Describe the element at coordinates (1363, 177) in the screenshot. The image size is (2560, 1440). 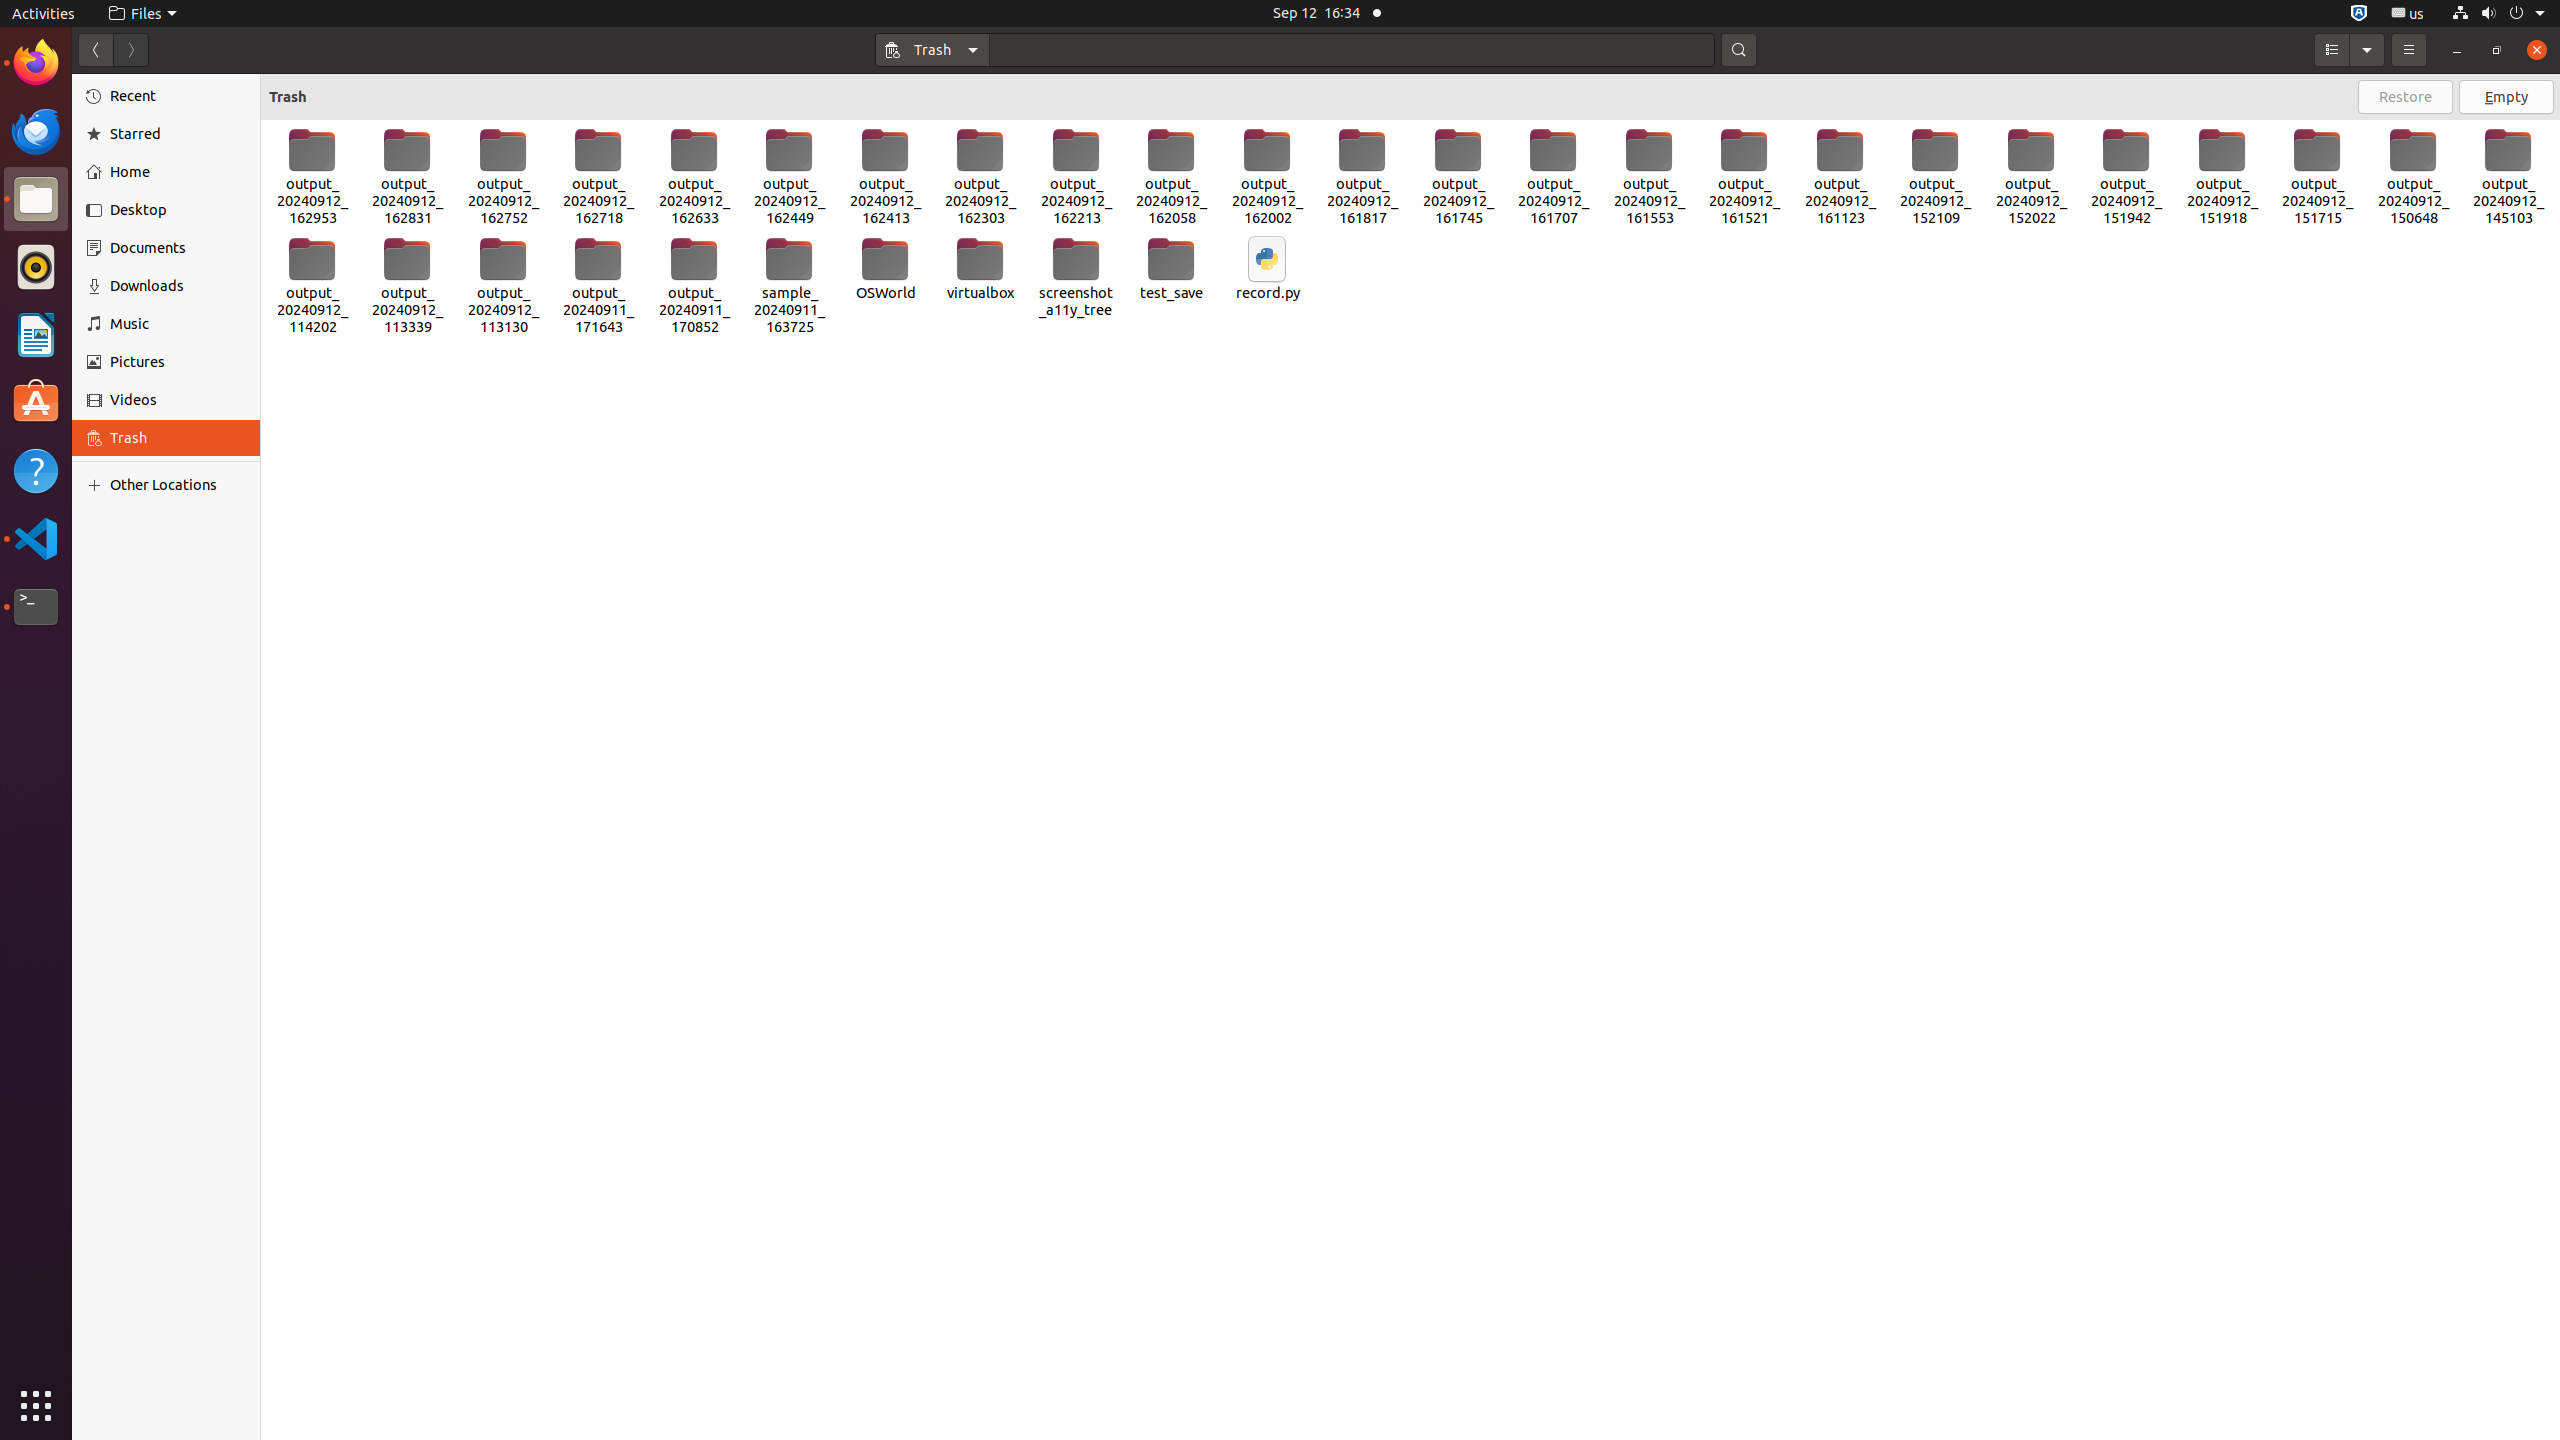
I see `output_20240912_161817` at that location.